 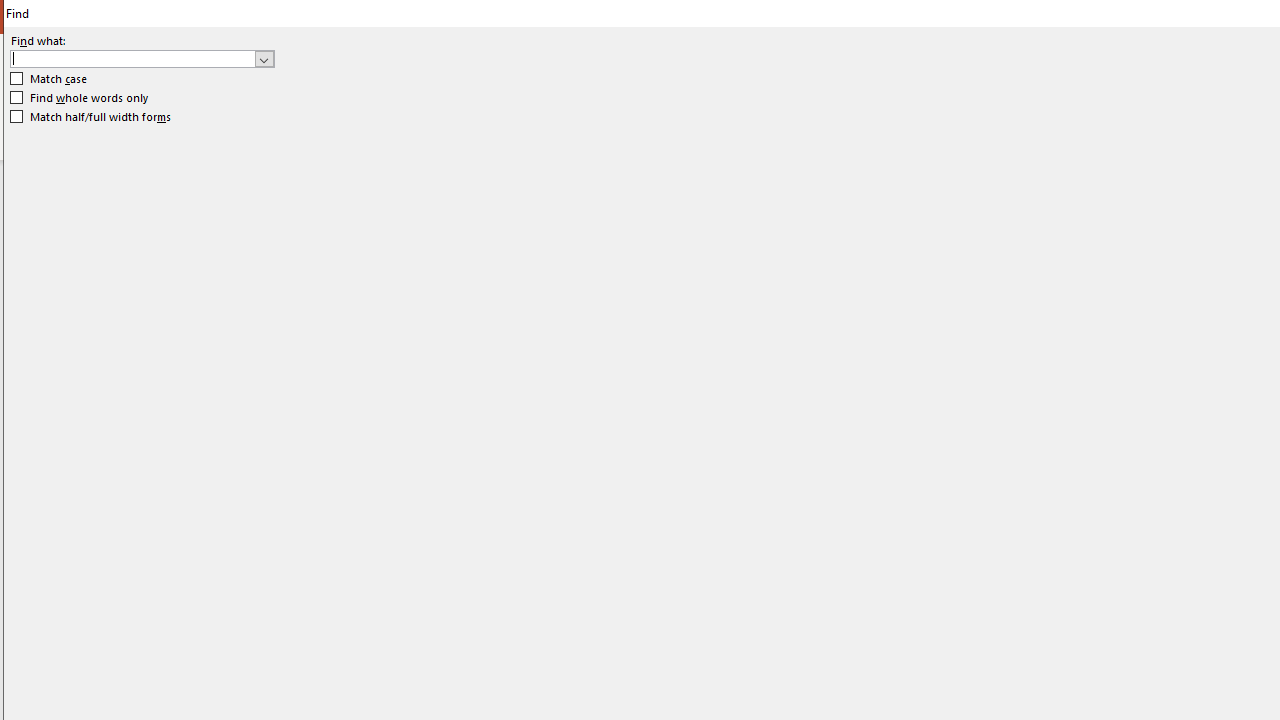 What do you see at coordinates (142, 58) in the screenshot?
I see `Find what` at bounding box center [142, 58].